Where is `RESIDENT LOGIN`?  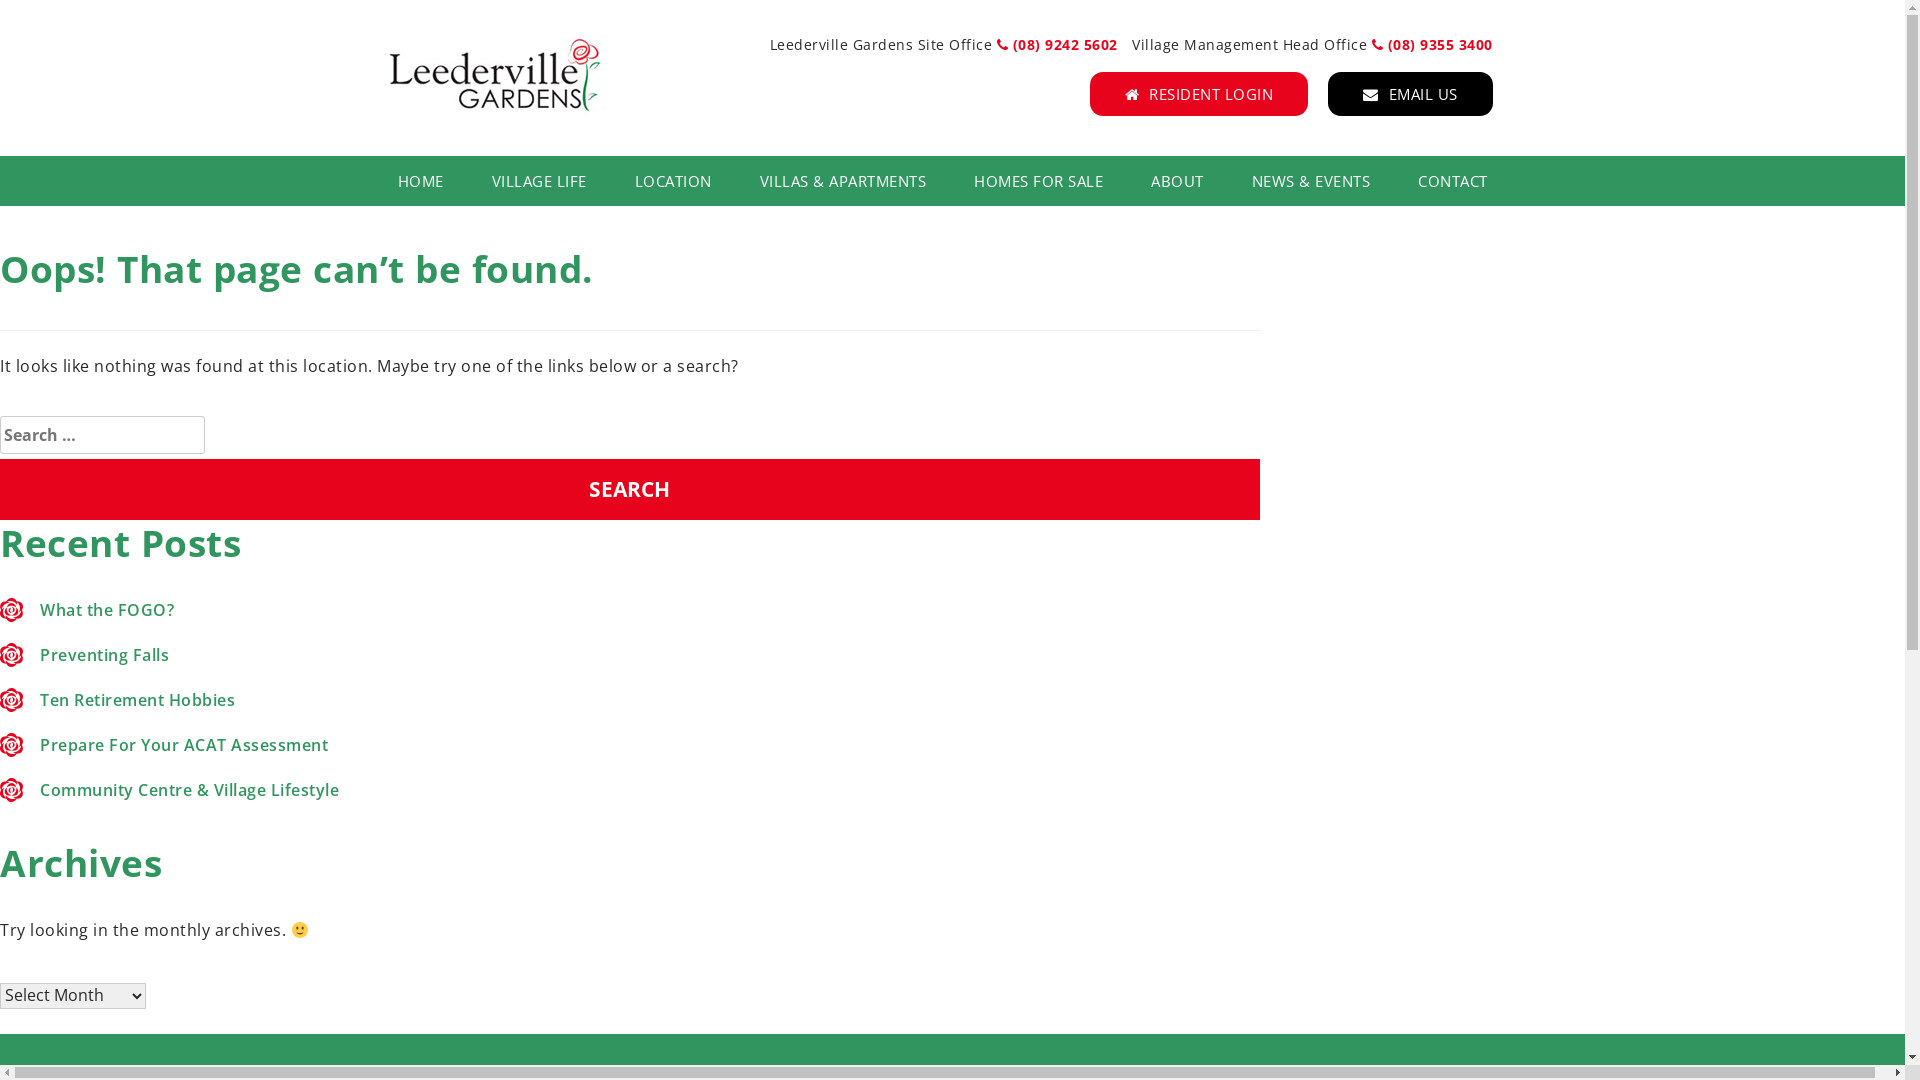 RESIDENT LOGIN is located at coordinates (1200, 94).